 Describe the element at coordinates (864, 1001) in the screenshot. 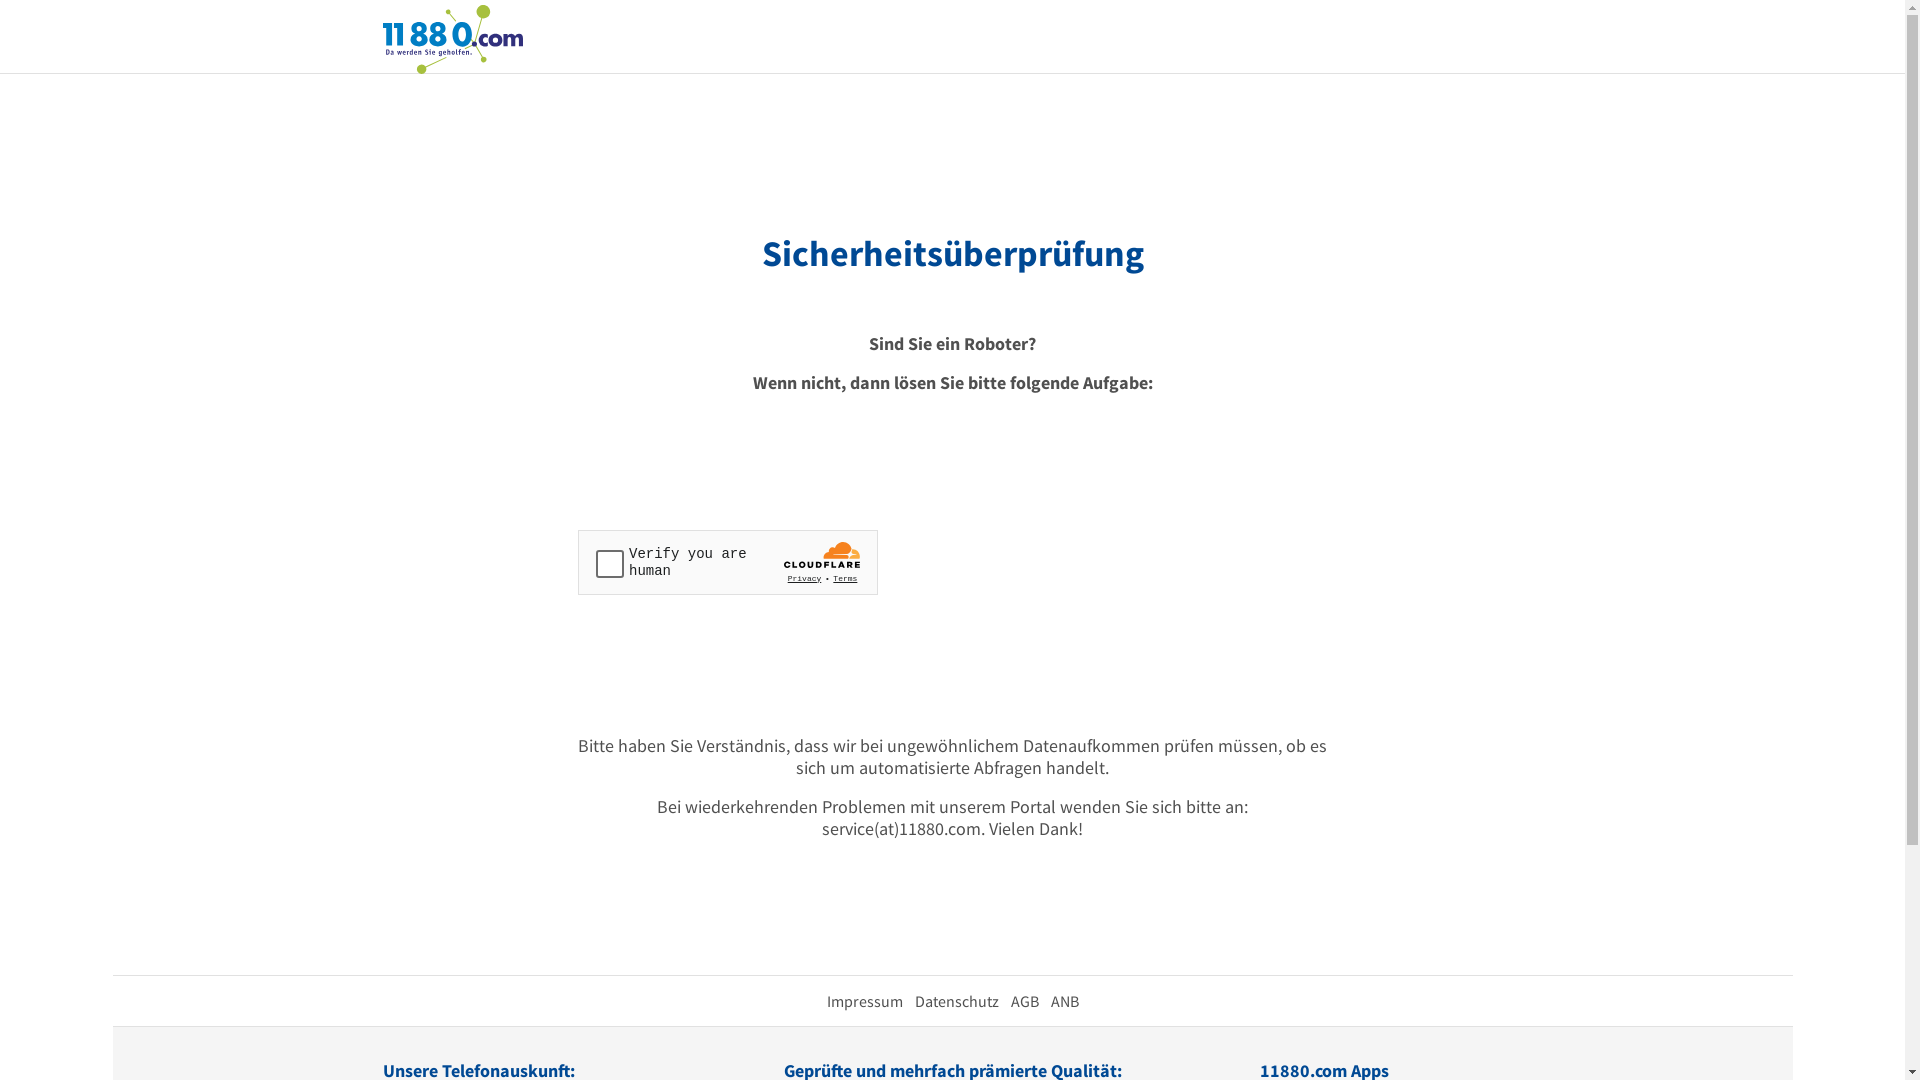

I see `Impressum` at that location.